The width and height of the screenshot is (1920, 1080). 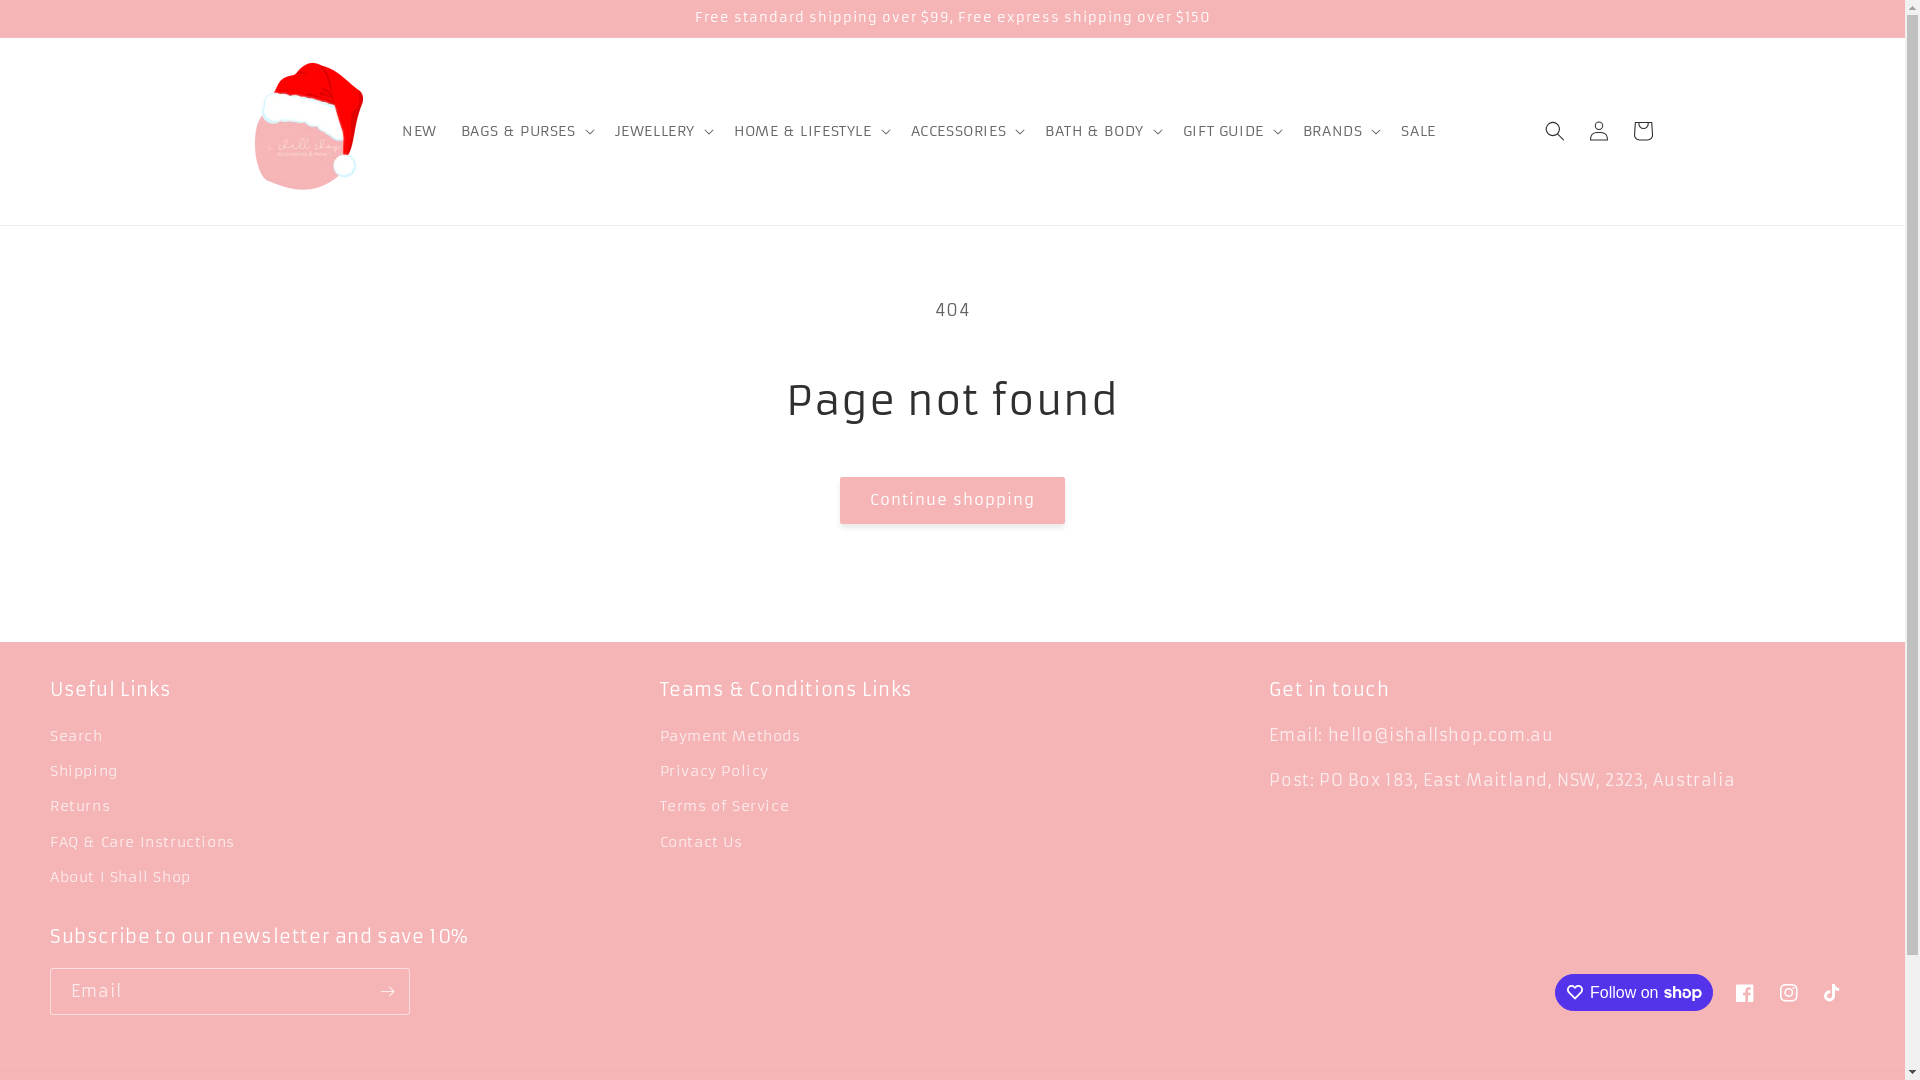 I want to click on Terms of Service, so click(x=725, y=806).